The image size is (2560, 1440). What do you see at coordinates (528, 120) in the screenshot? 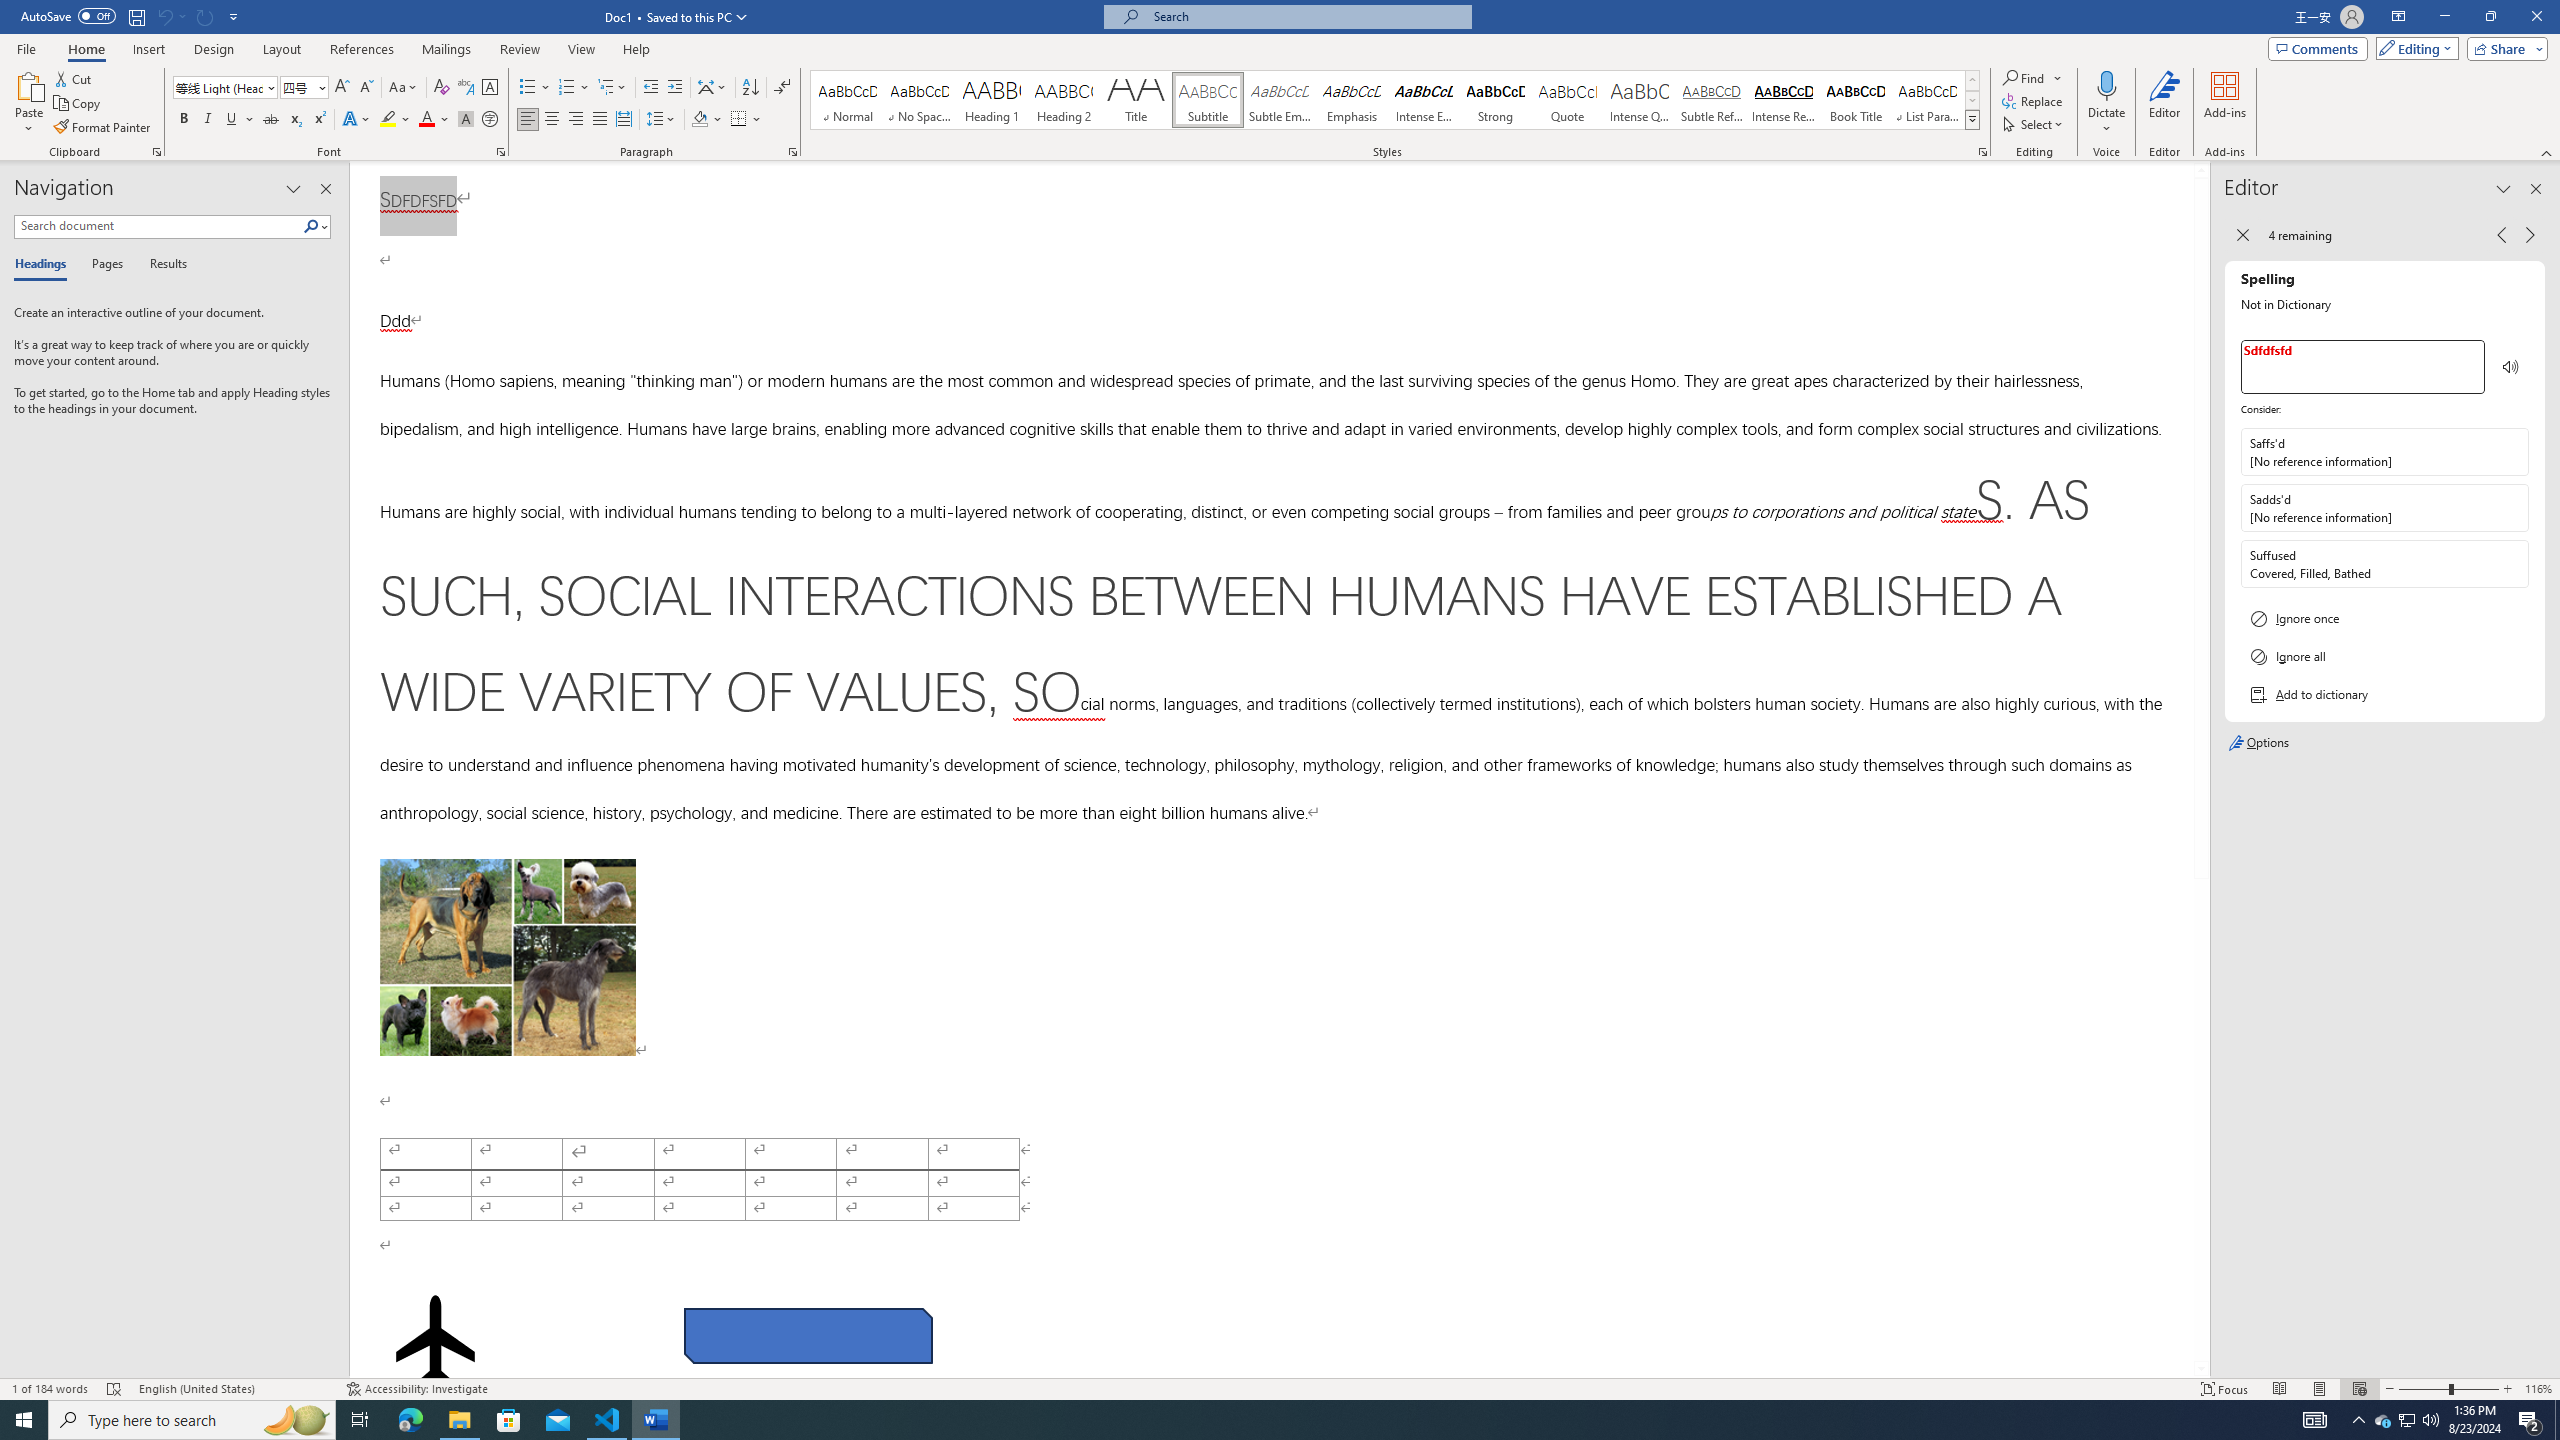
I see `Align Left` at bounding box center [528, 120].